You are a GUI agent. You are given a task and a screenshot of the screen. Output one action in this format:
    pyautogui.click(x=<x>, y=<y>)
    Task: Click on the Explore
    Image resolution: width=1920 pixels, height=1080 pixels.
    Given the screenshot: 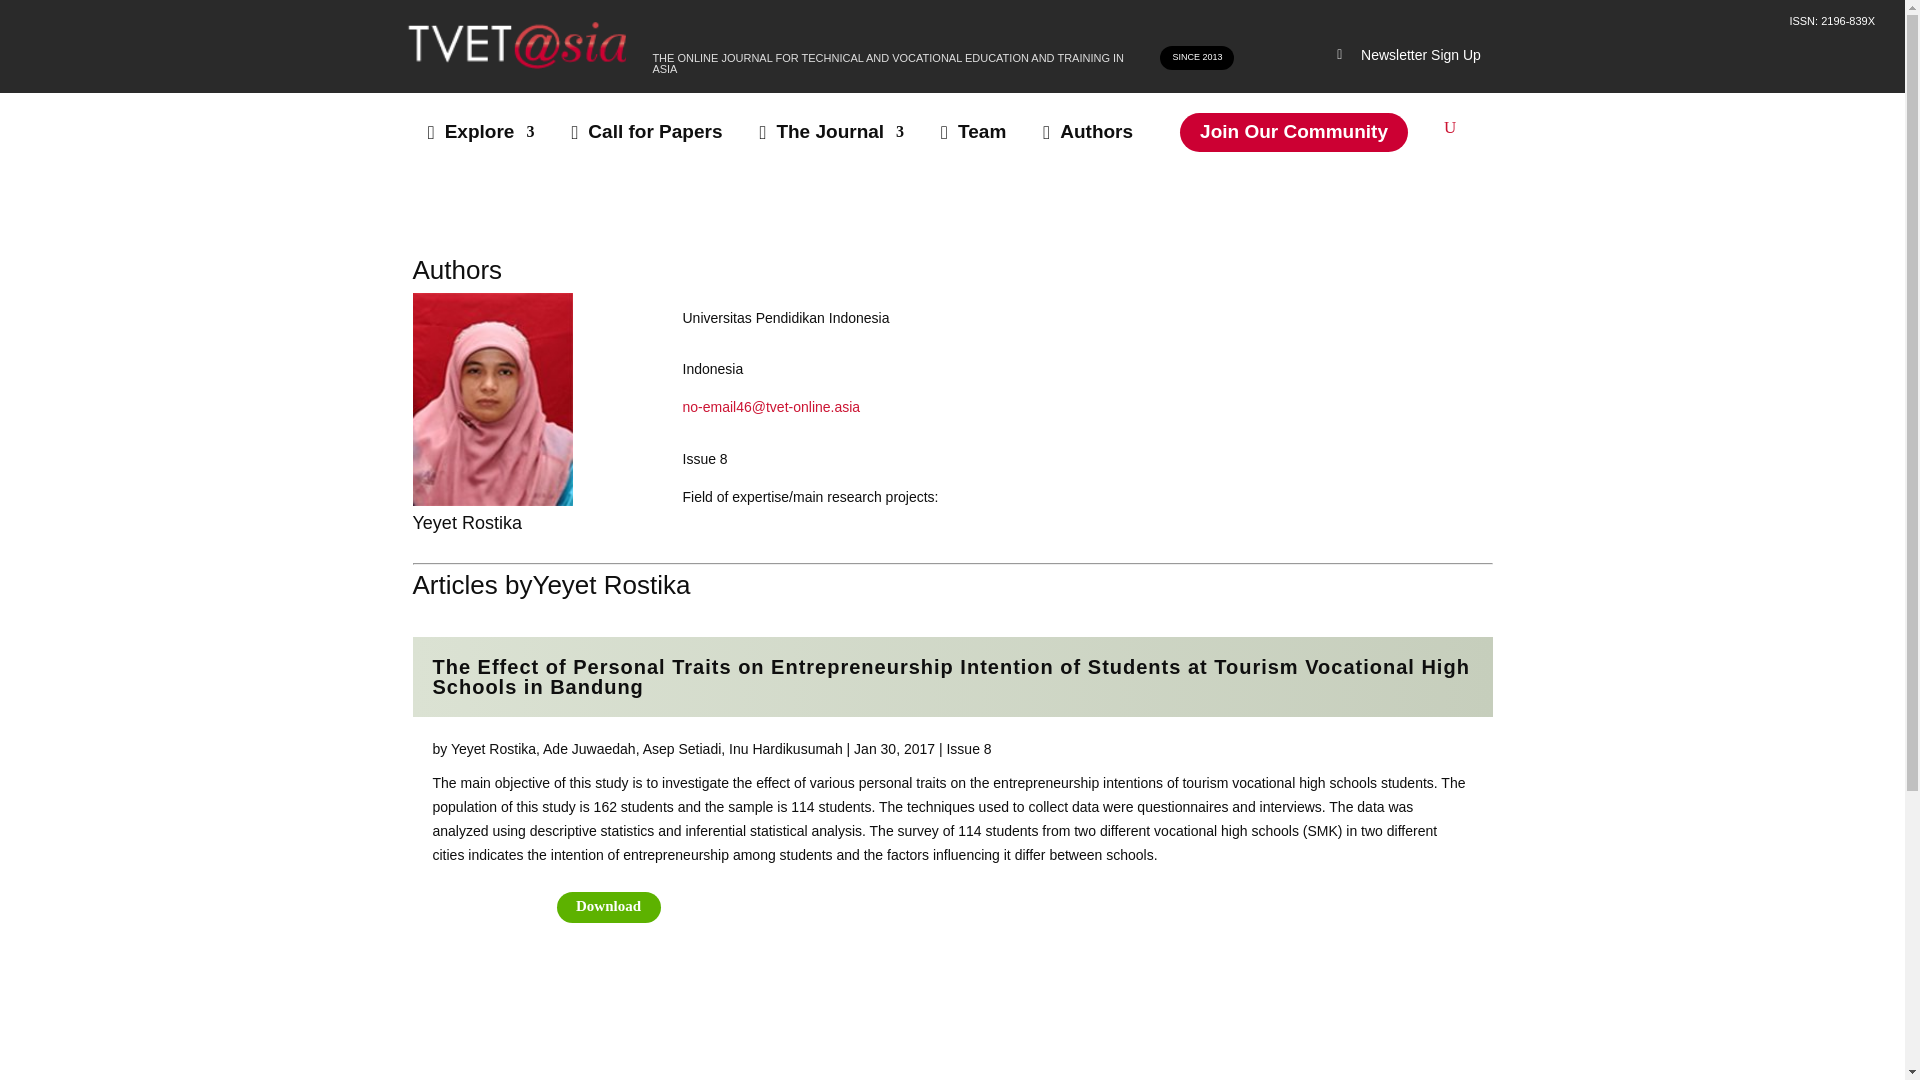 What is the action you would take?
    pyautogui.click(x=486, y=132)
    